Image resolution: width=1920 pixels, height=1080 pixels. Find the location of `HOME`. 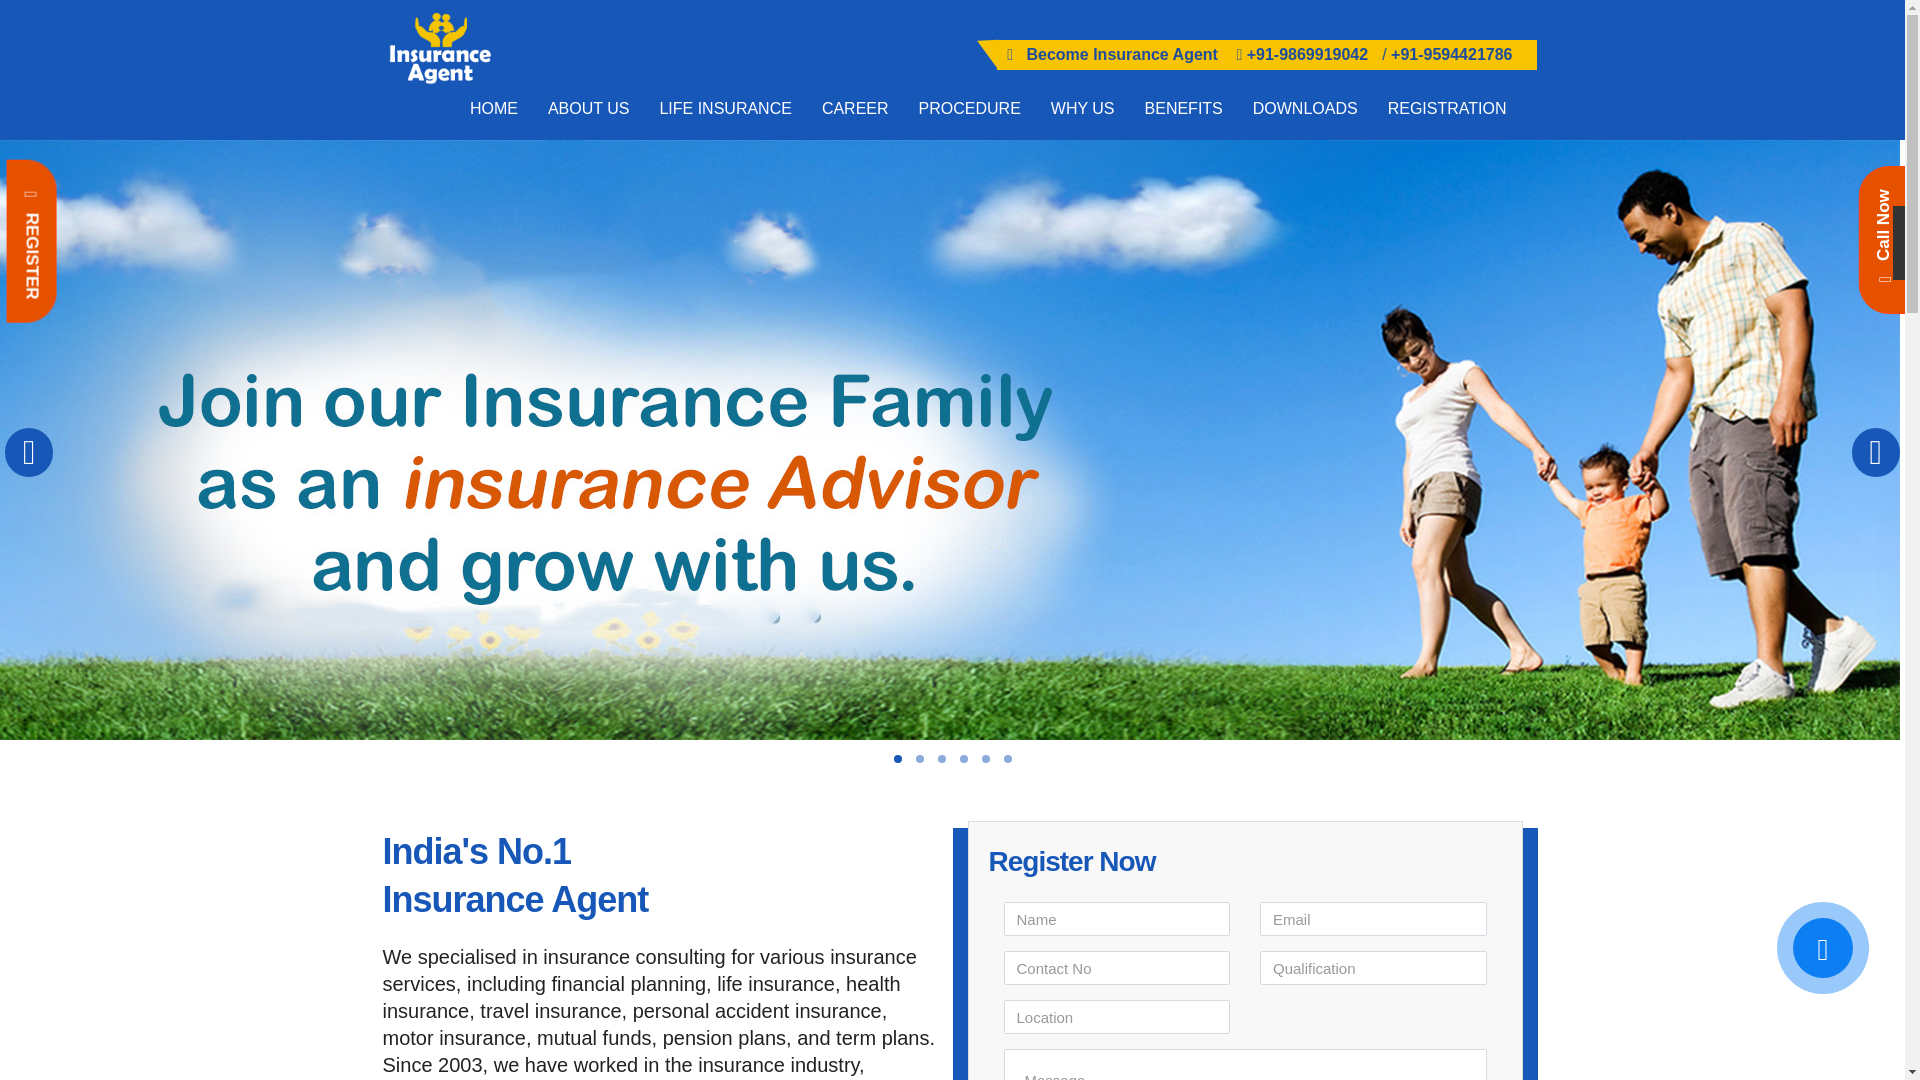

HOME is located at coordinates (494, 108).